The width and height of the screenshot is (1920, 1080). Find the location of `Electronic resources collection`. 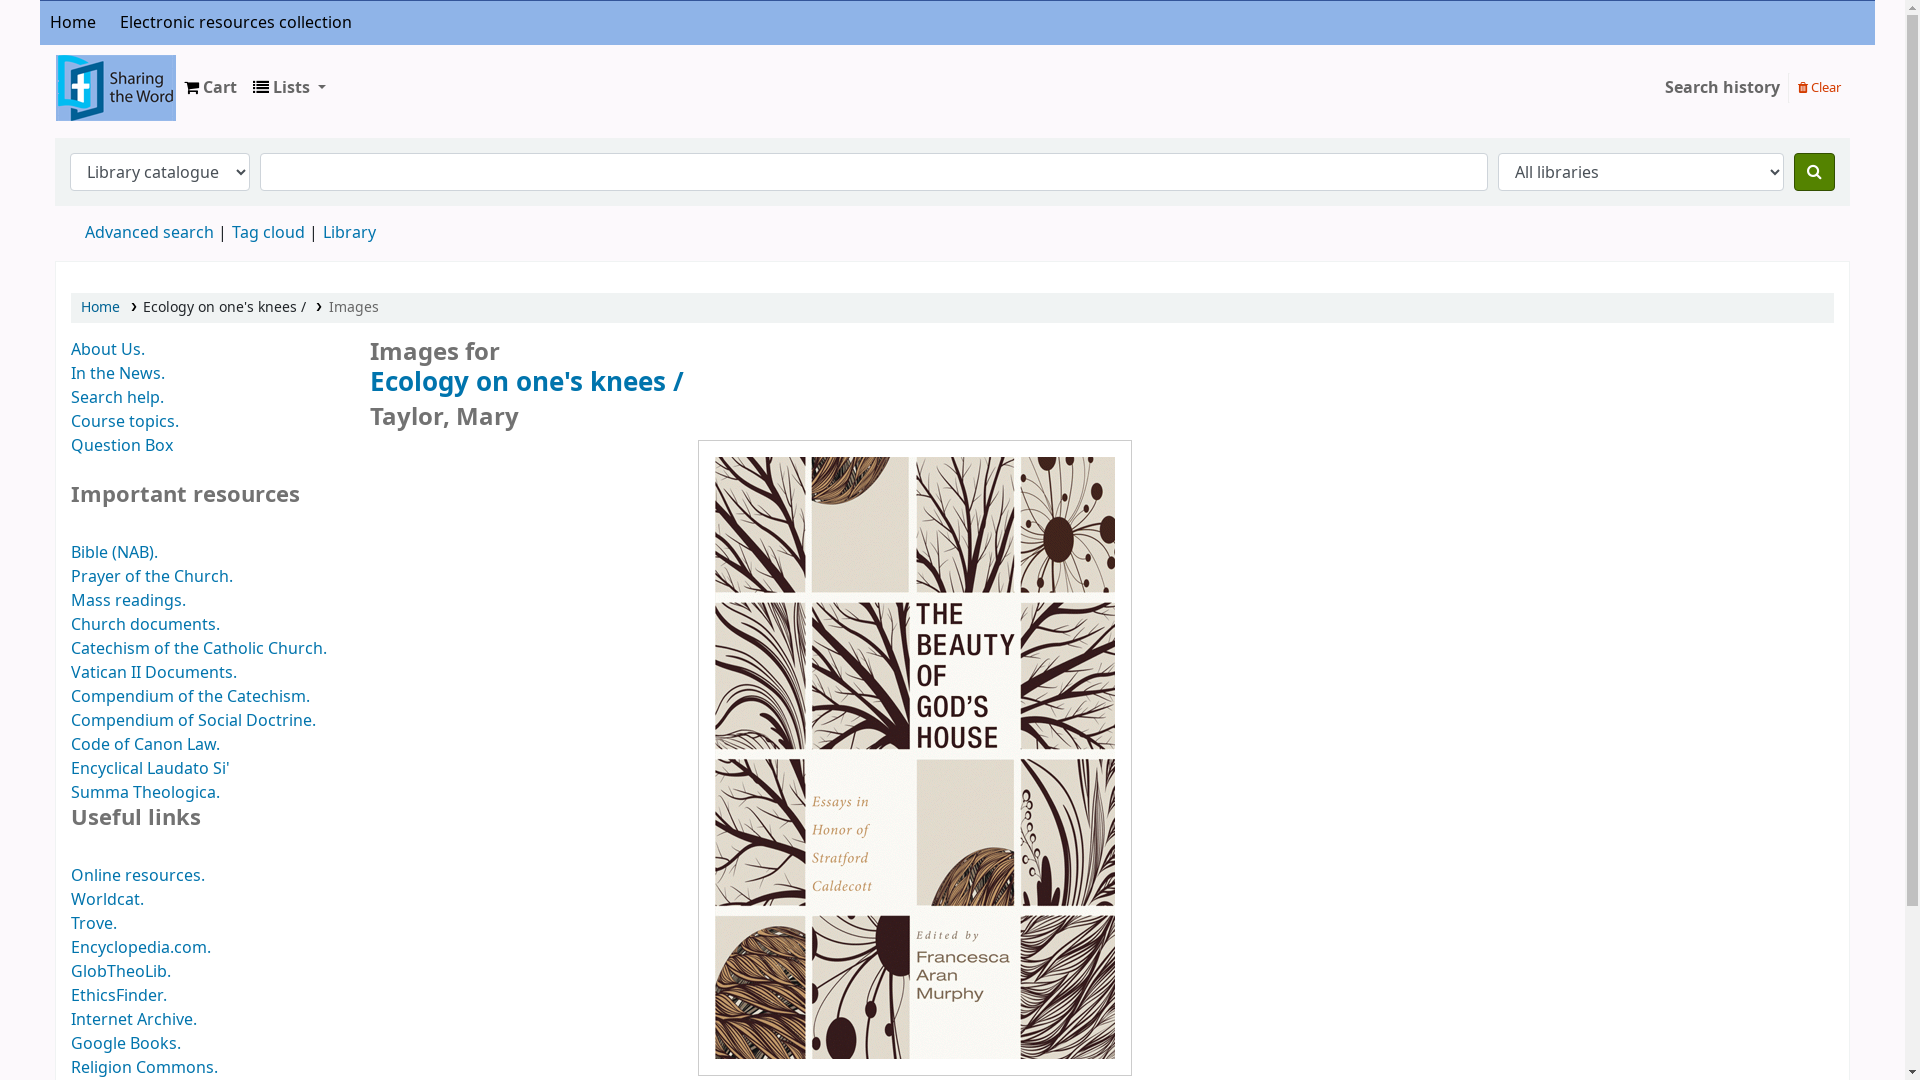

Electronic resources collection is located at coordinates (236, 23).